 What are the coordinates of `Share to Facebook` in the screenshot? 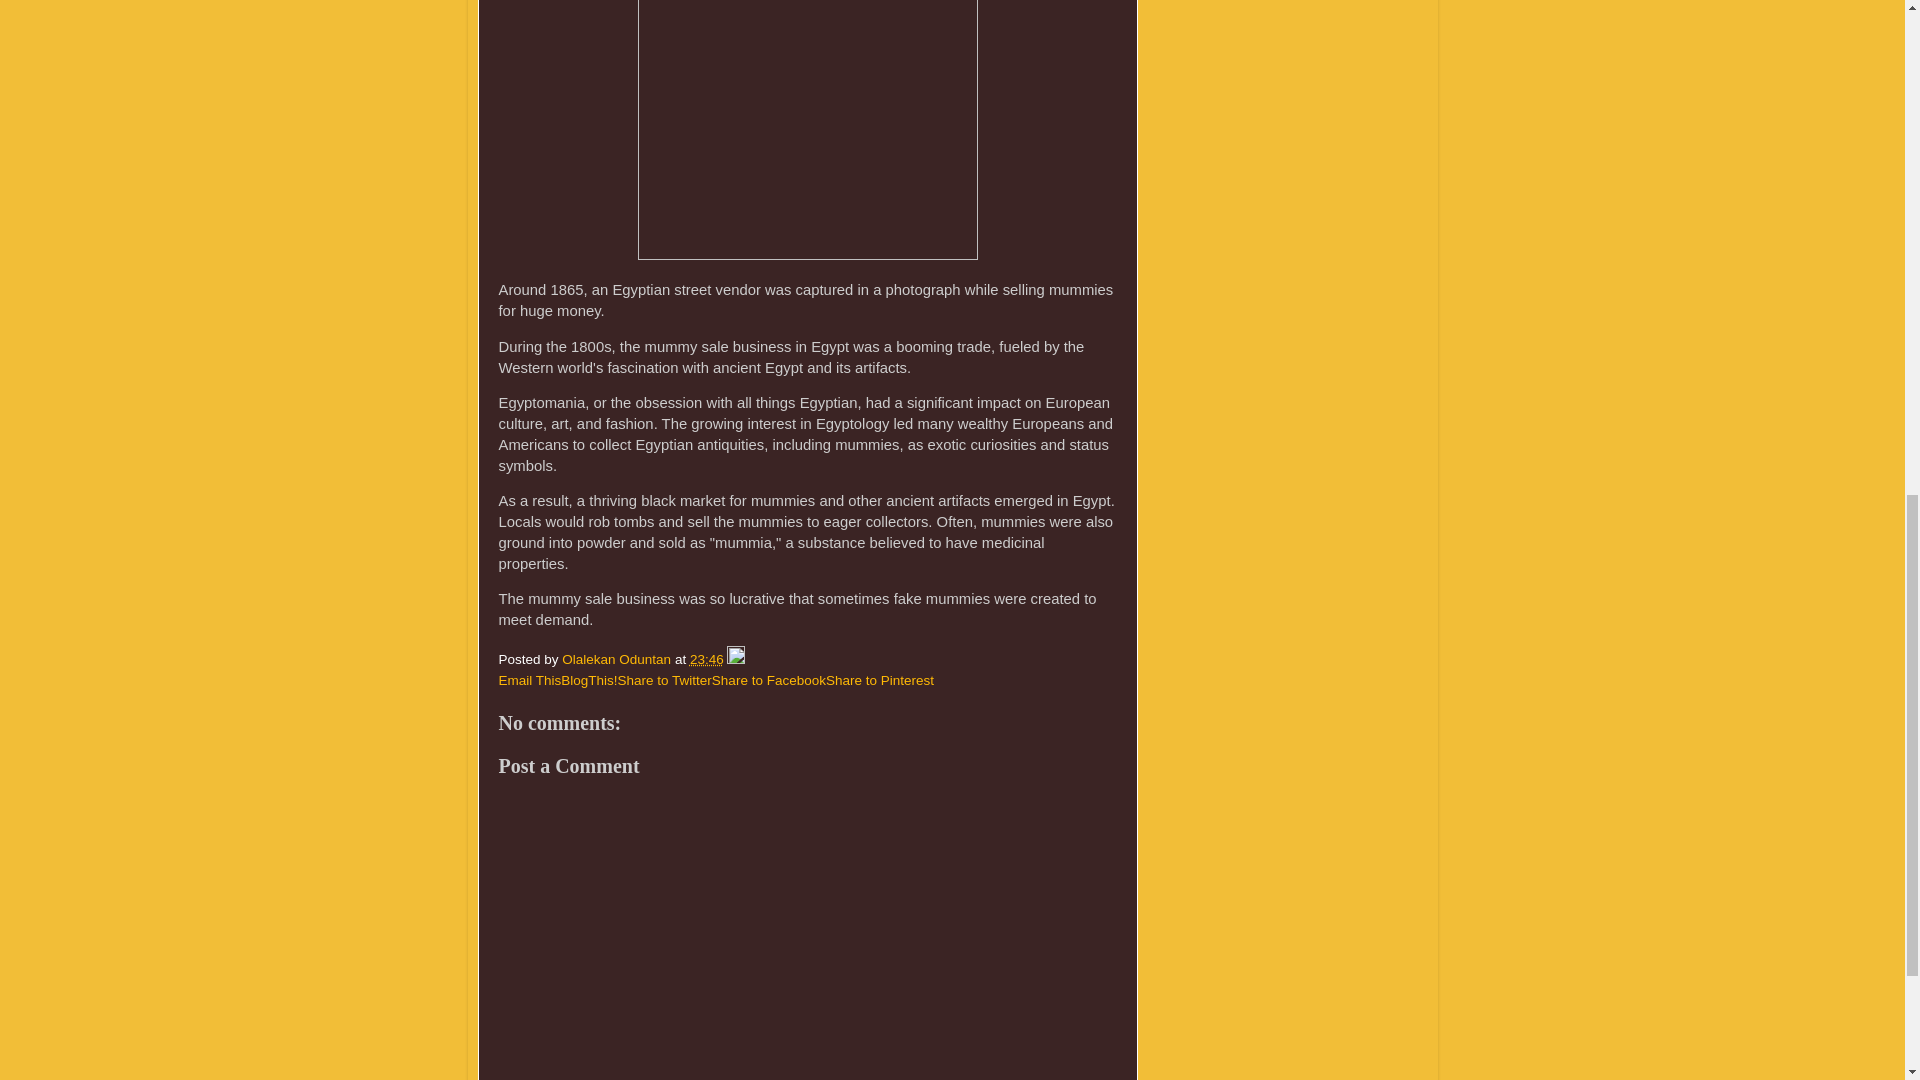 It's located at (768, 680).